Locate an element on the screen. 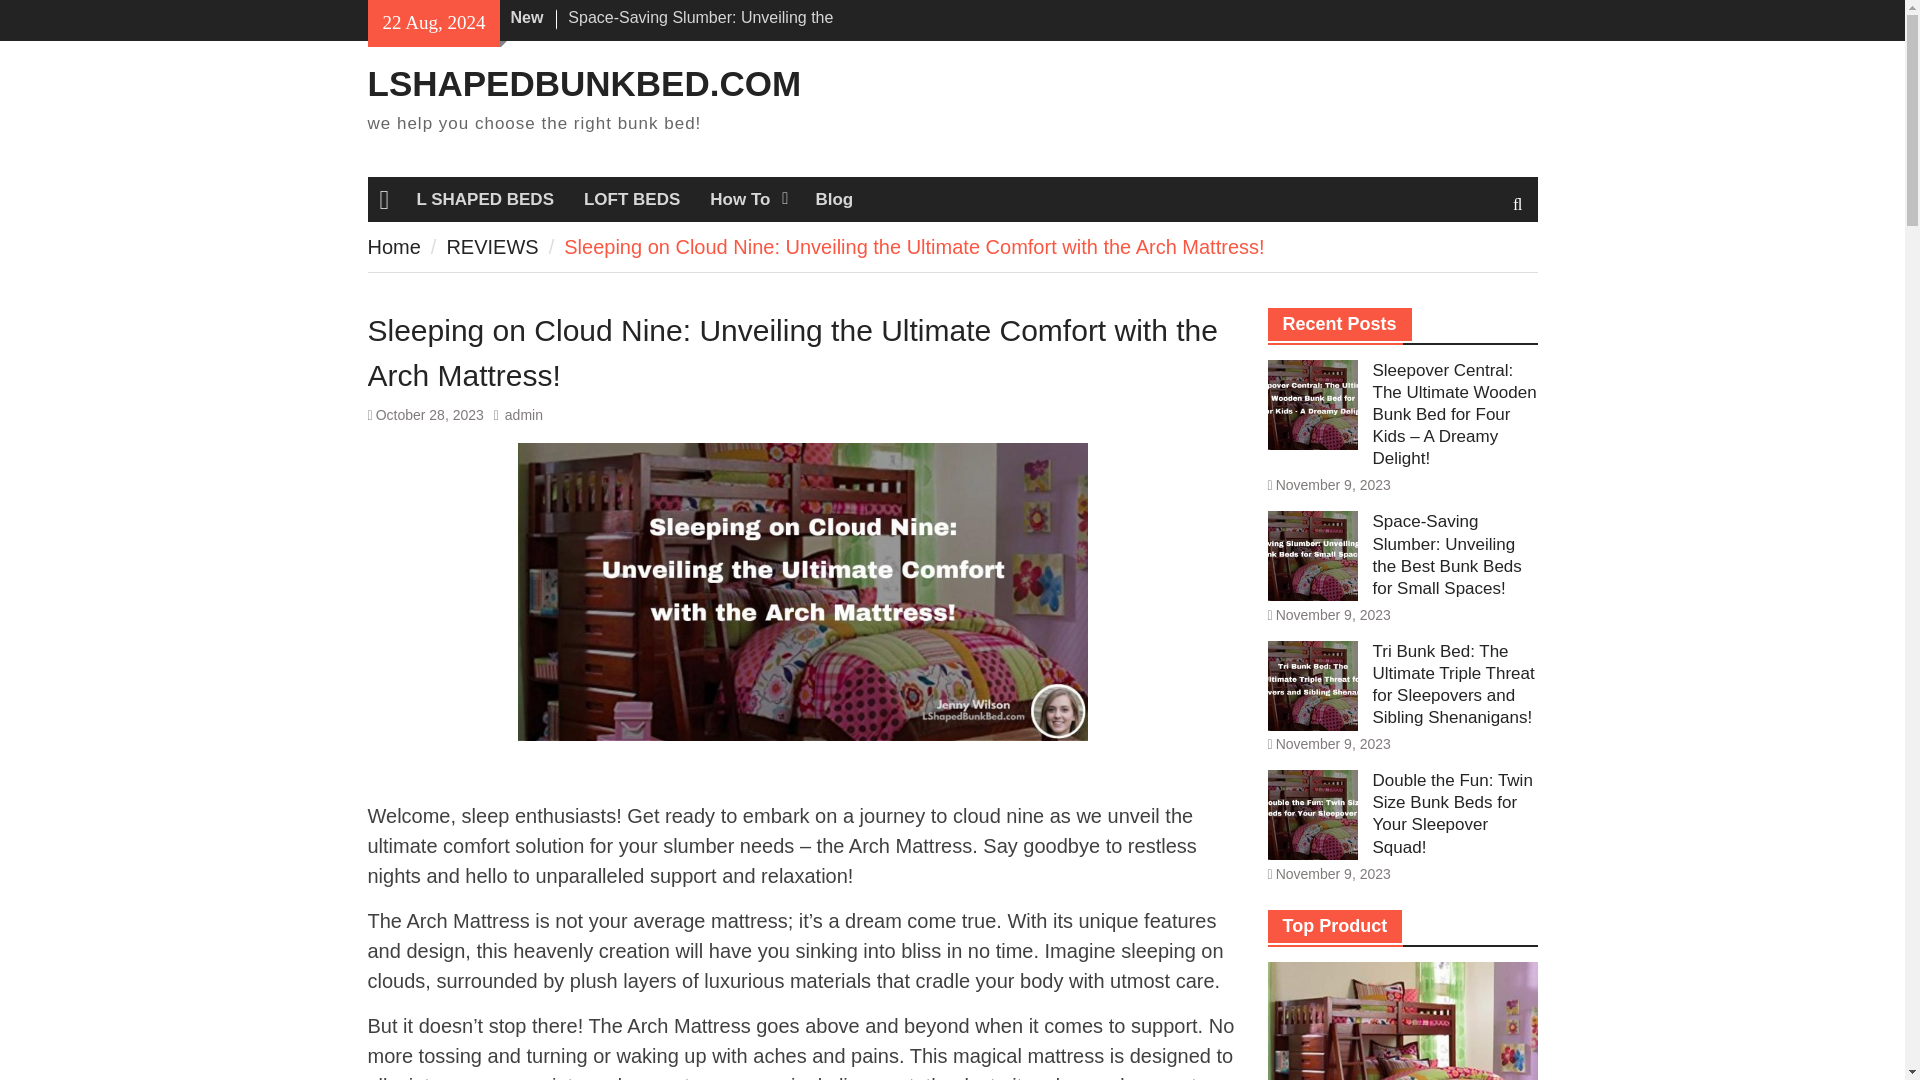 Image resolution: width=1920 pixels, height=1080 pixels. LSHAPEDBUNKBED.COM is located at coordinates (585, 82).